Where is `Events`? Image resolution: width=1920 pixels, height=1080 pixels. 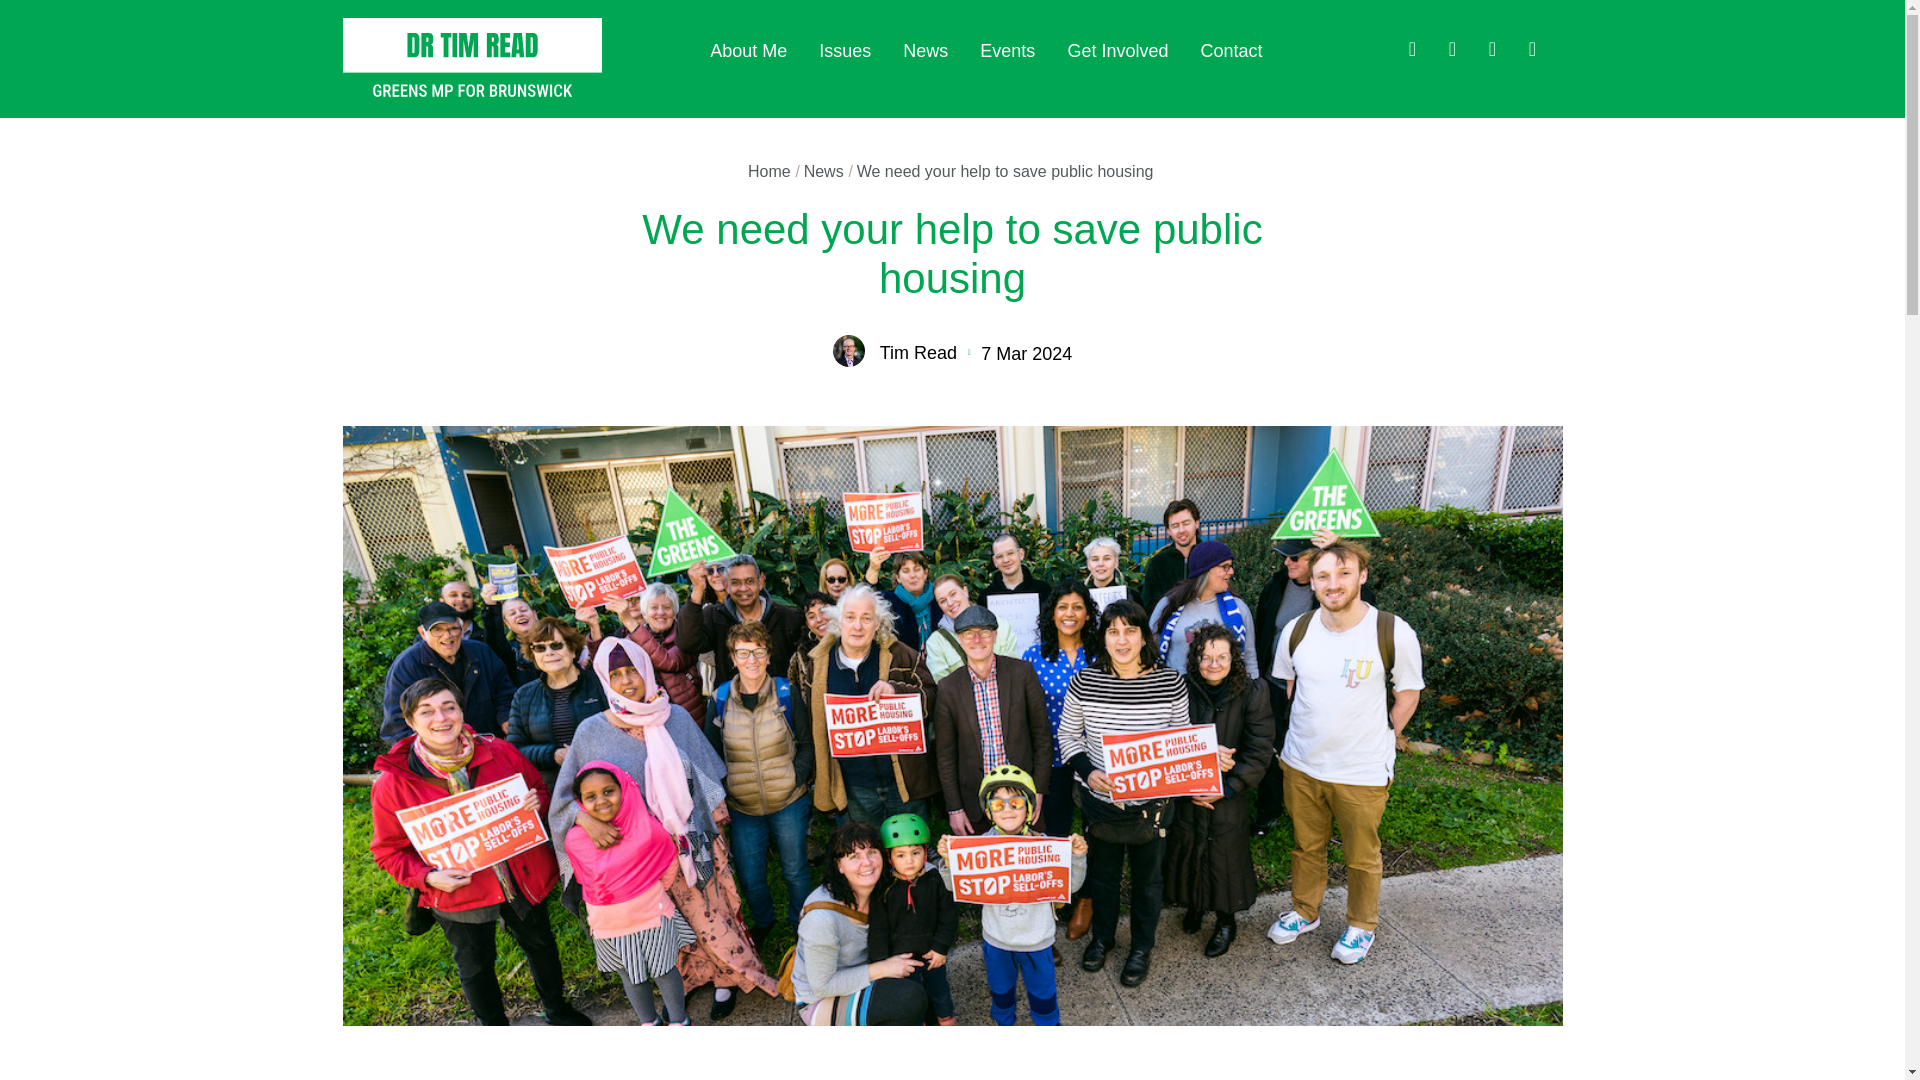 Events is located at coordinates (1006, 52).